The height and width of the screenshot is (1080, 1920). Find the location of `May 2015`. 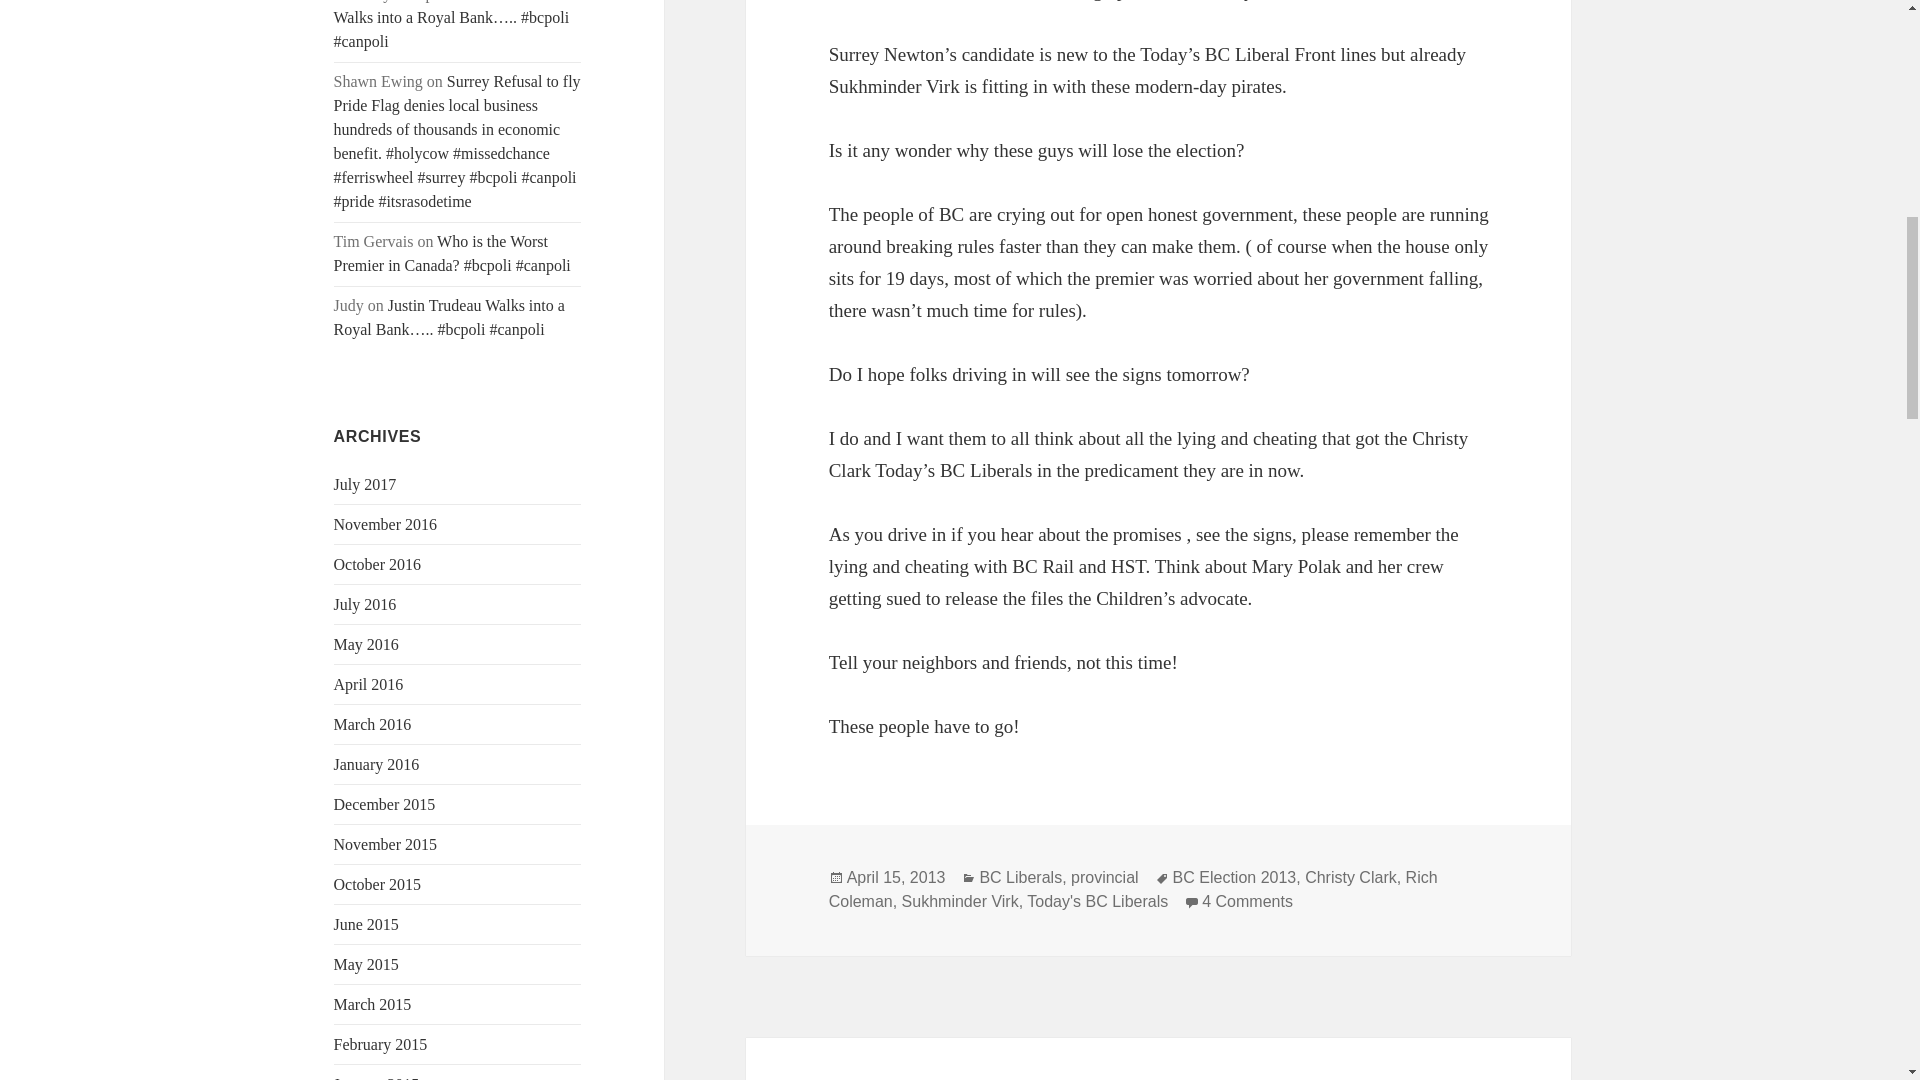

May 2015 is located at coordinates (366, 964).